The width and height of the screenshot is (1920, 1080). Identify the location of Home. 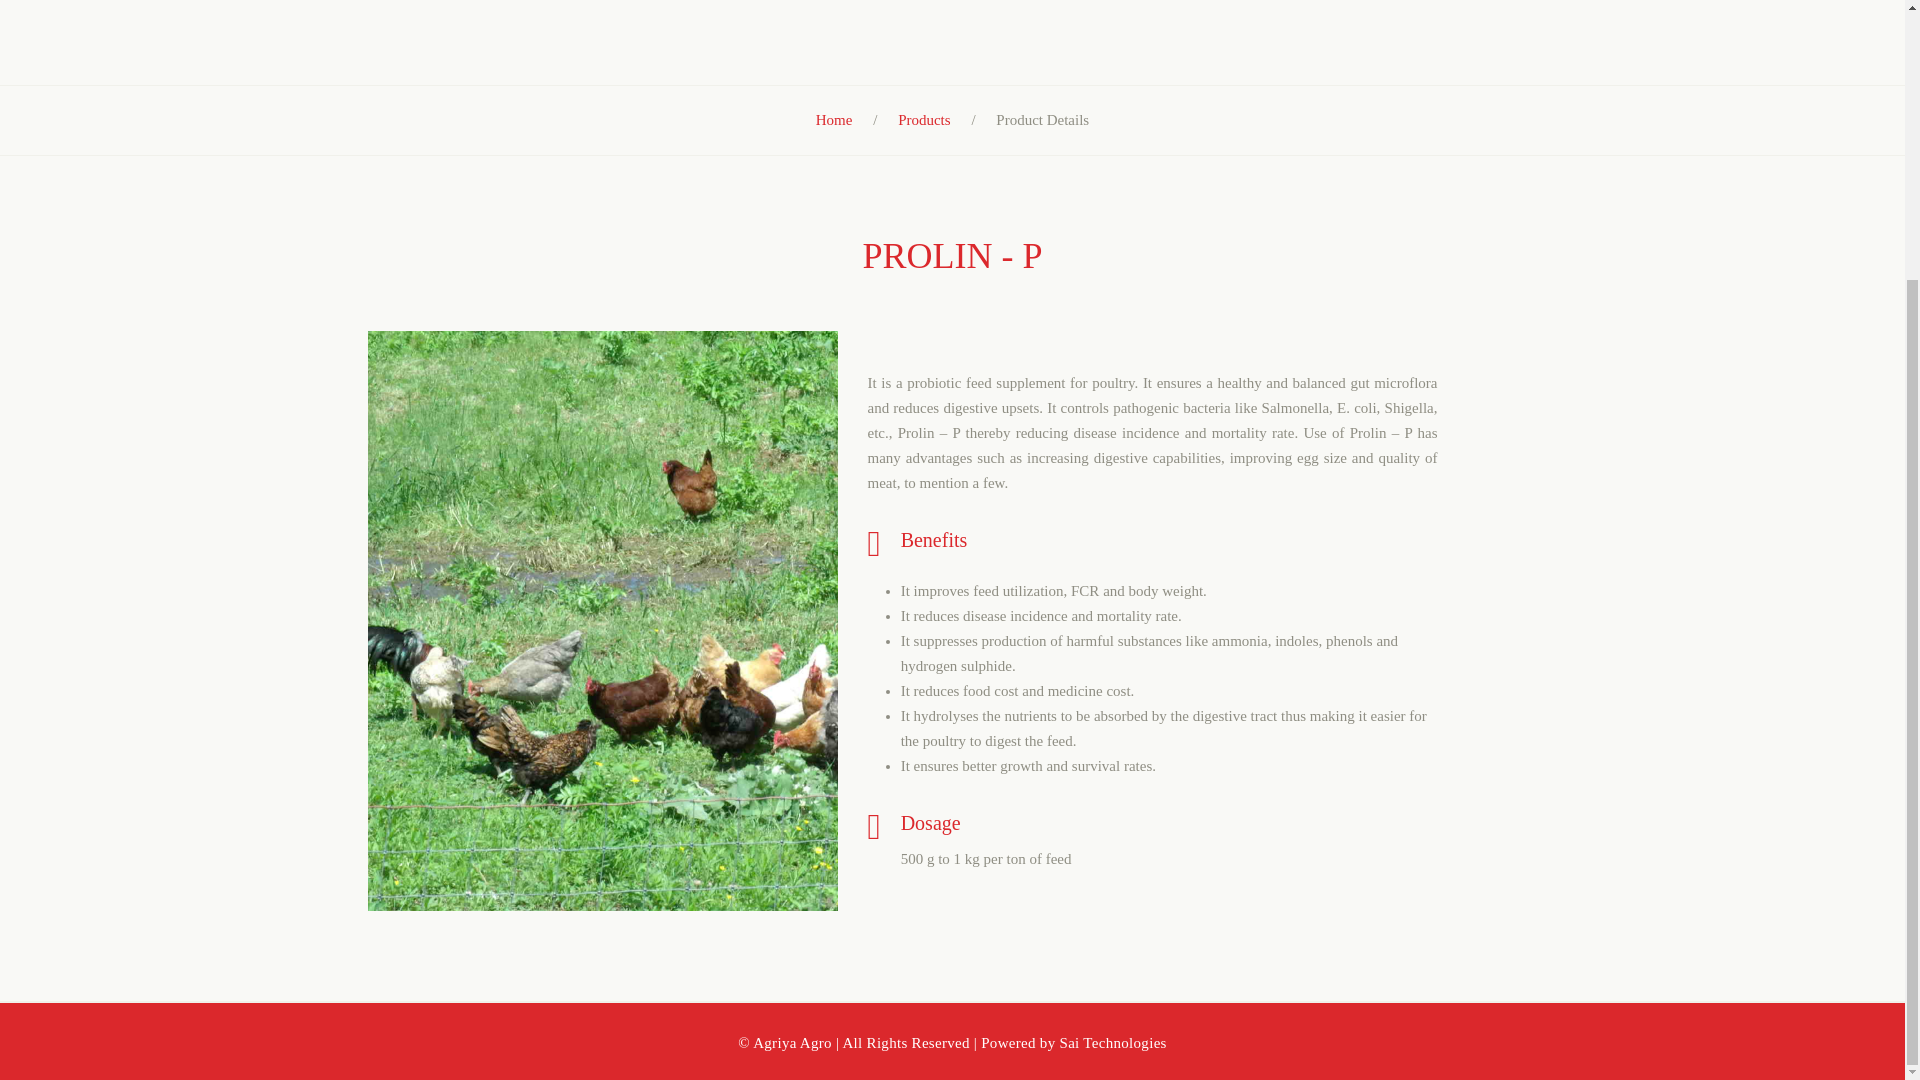
(834, 120).